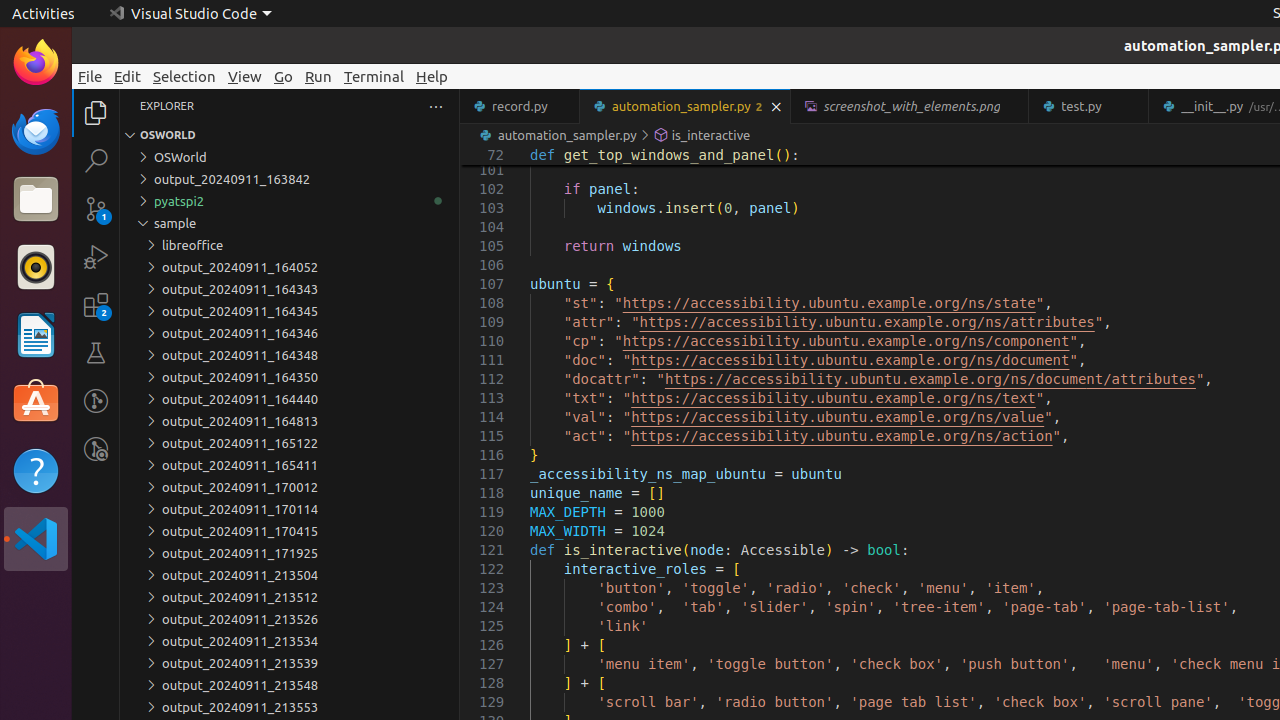 This screenshot has height=720, width=1280. Describe the element at coordinates (290, 707) in the screenshot. I see `output_20240911_213553` at that location.